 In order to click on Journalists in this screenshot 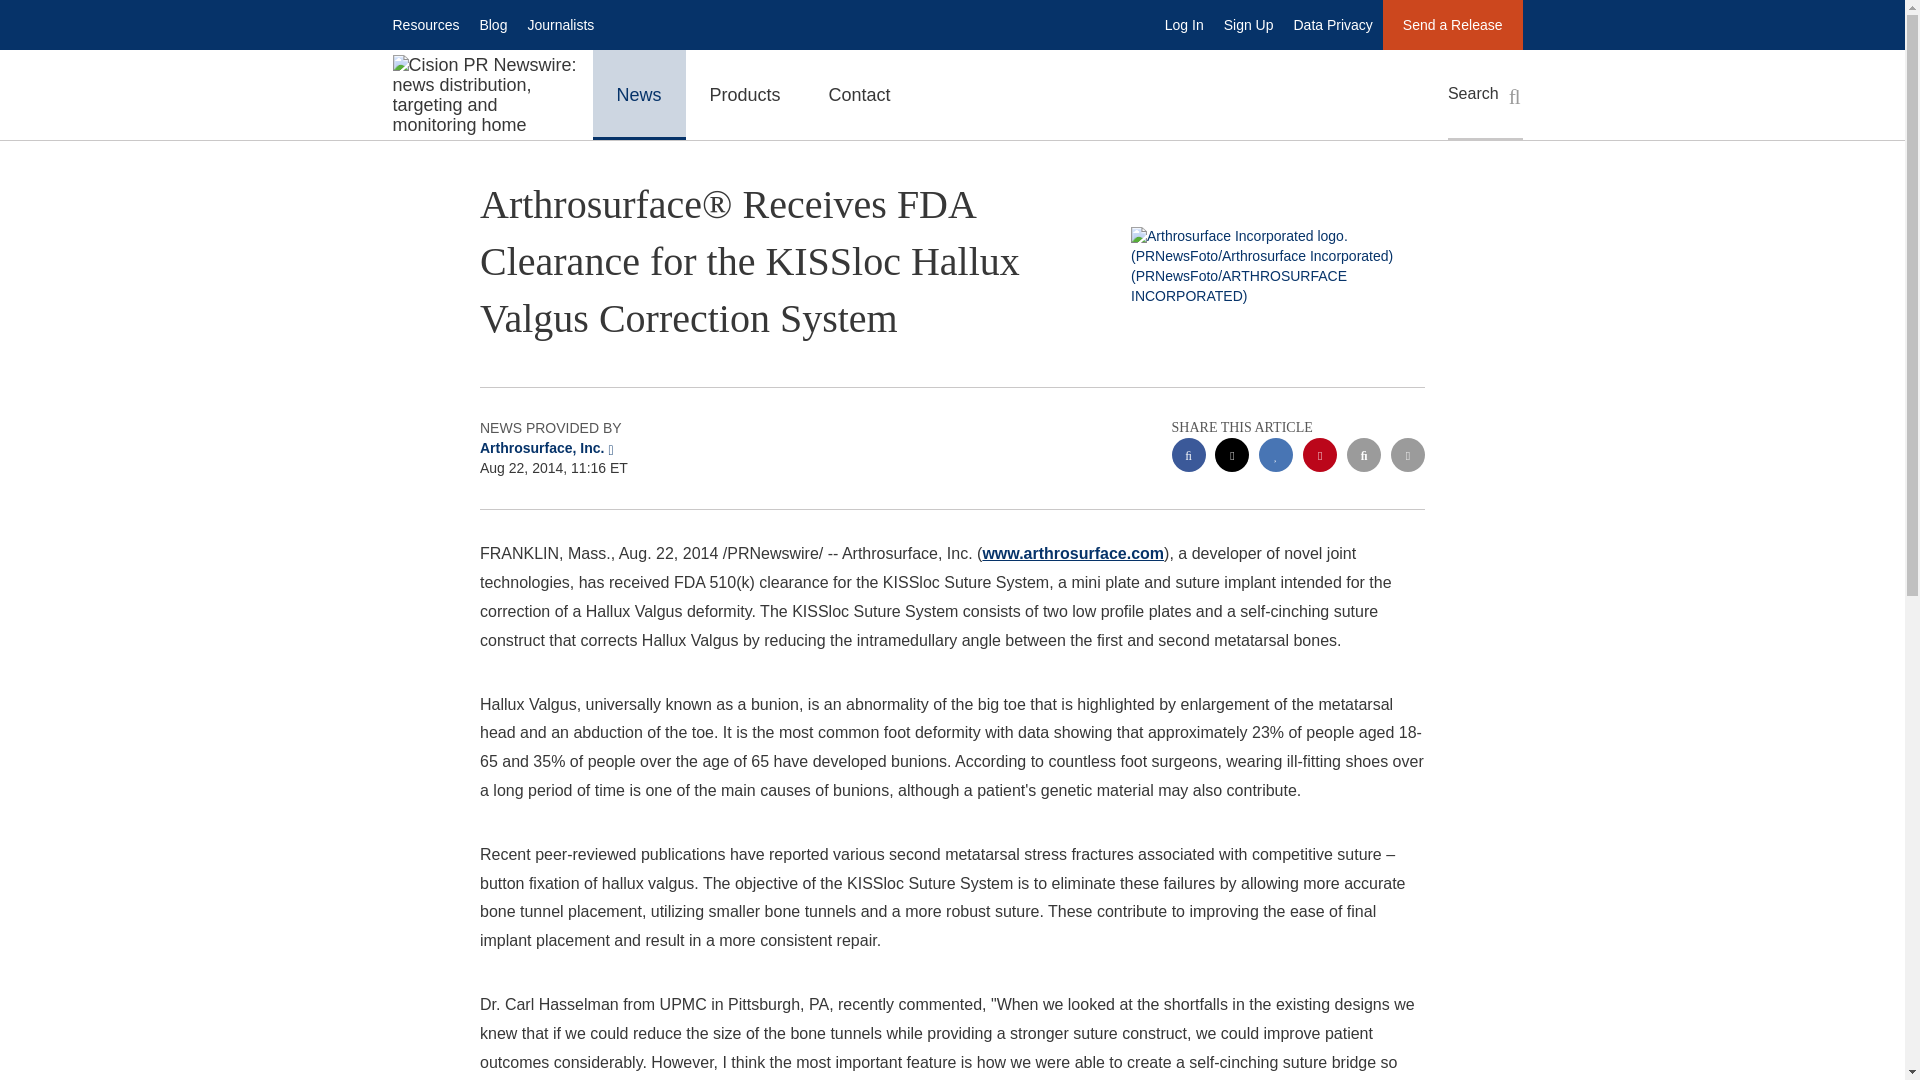, I will do `click(560, 24)`.